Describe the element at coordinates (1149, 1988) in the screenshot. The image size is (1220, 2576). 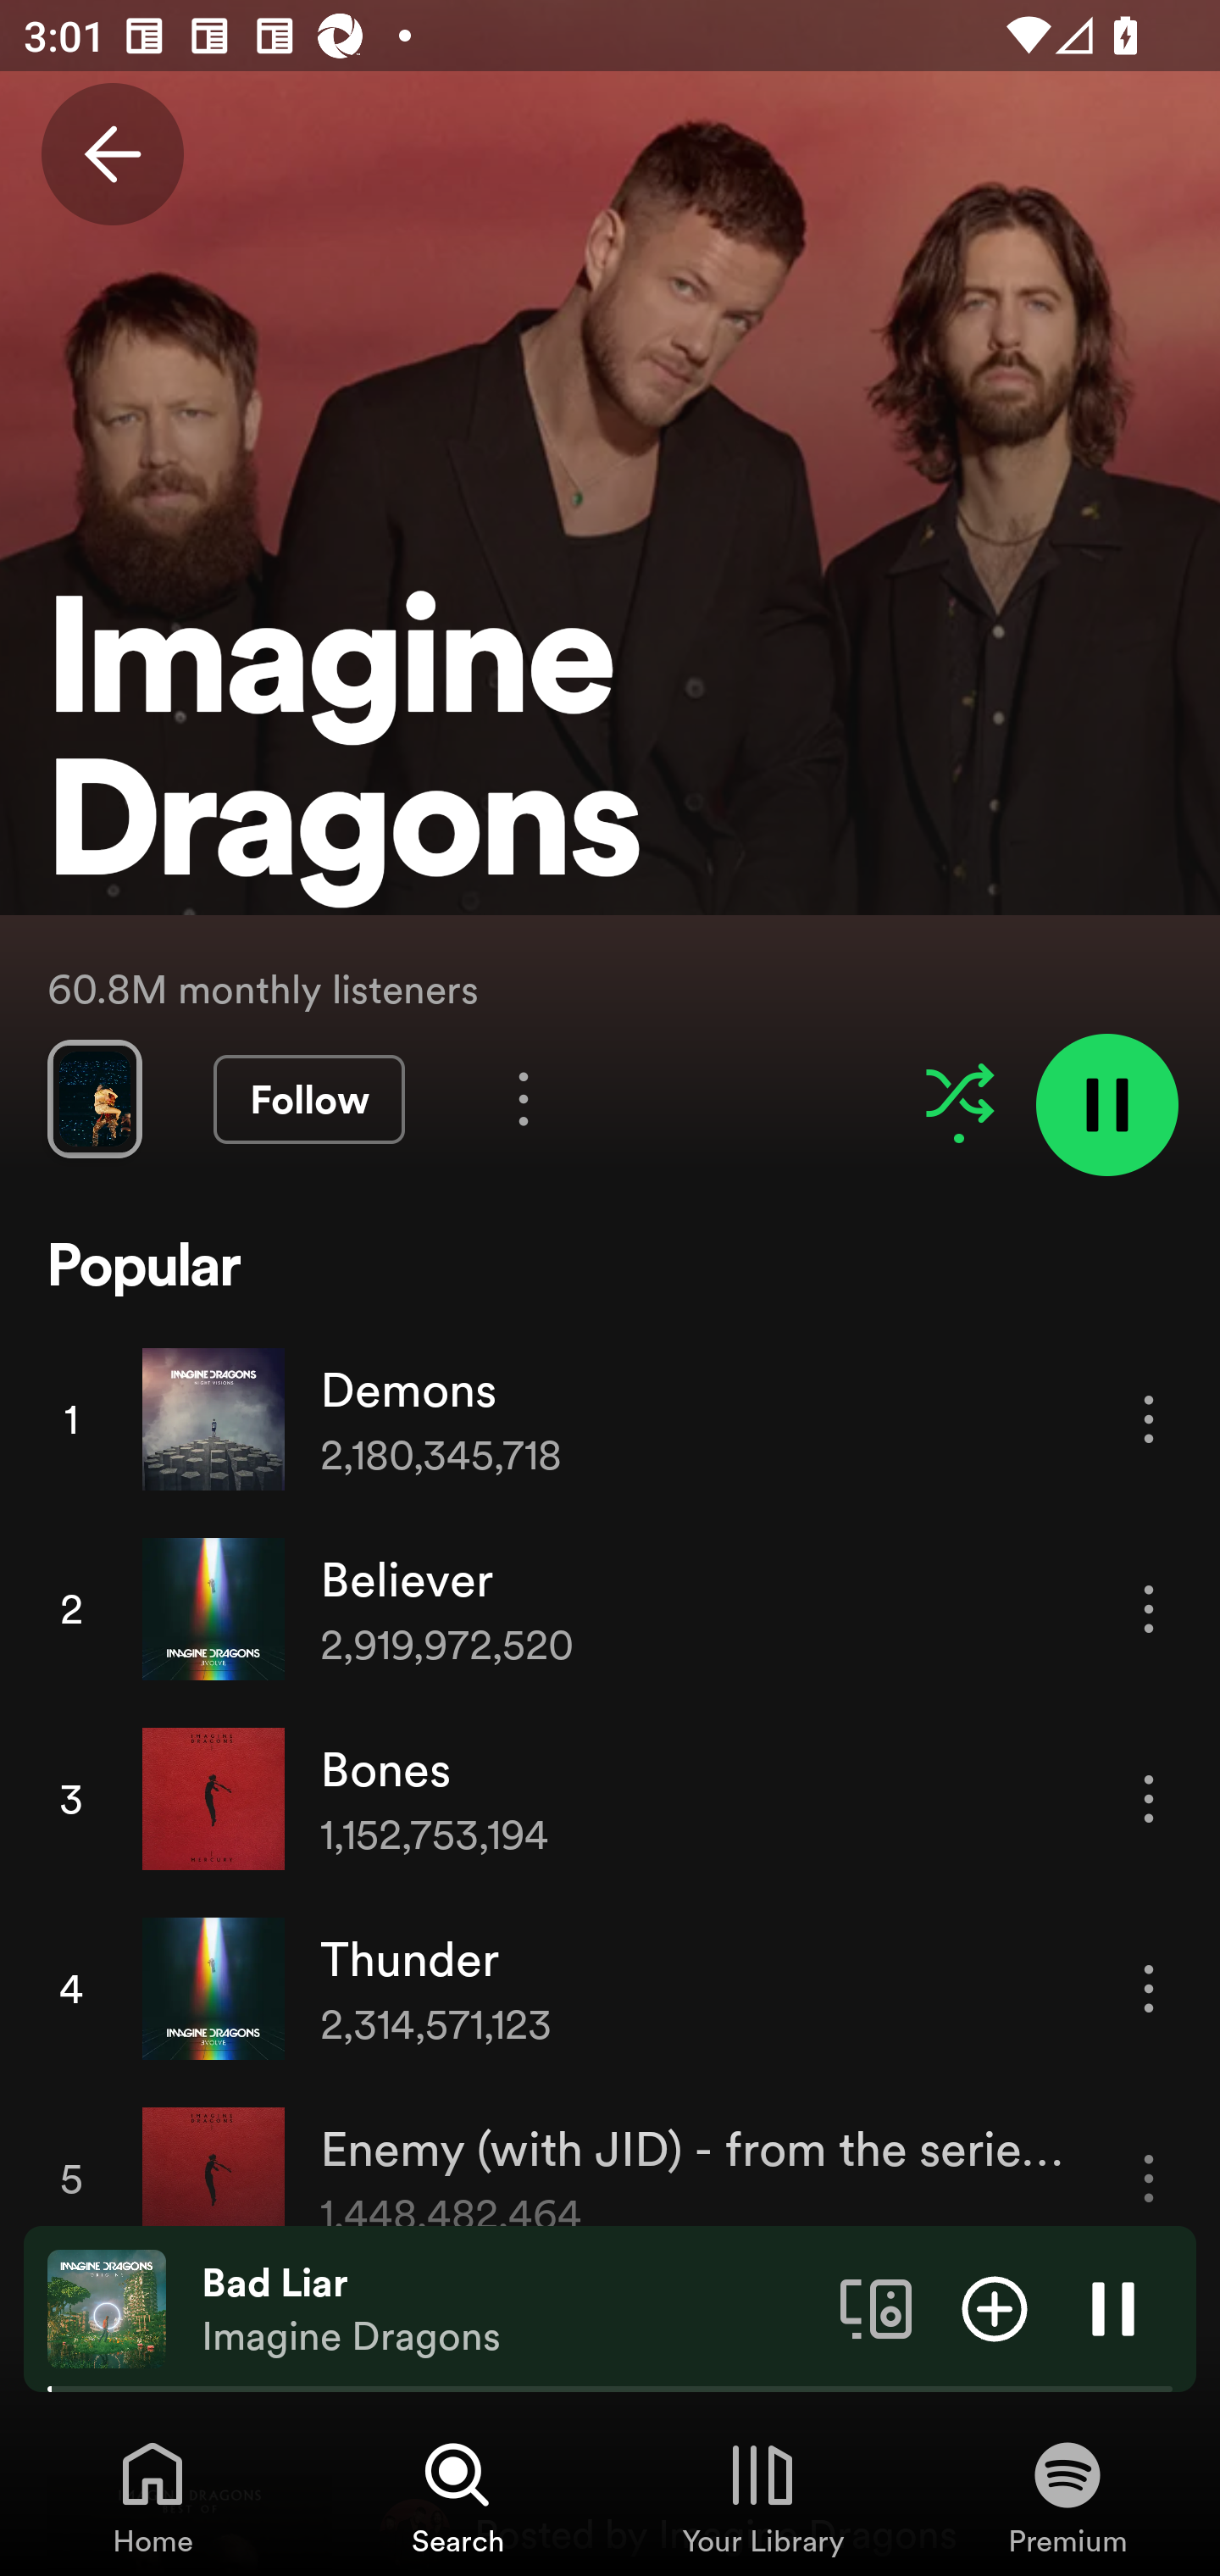
I see `More options for song Thunder` at that location.